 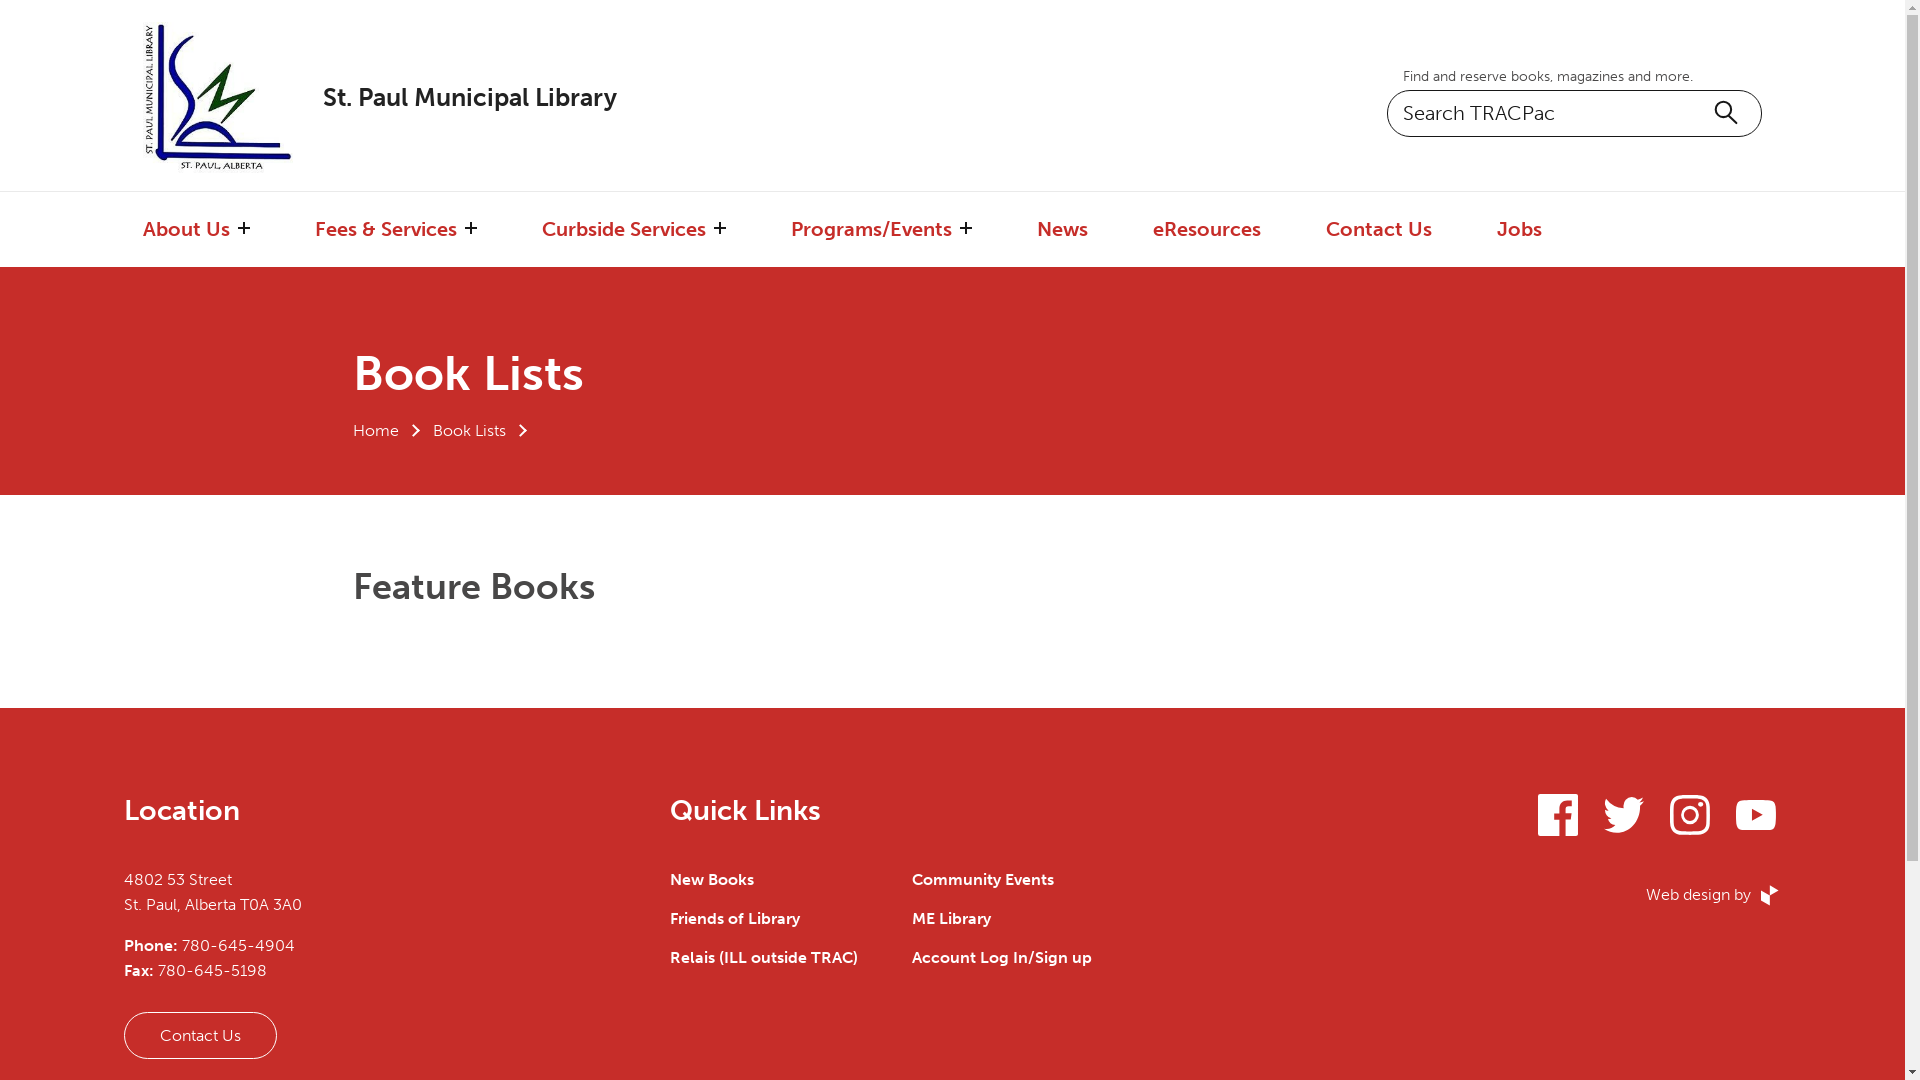 What do you see at coordinates (872, 229) in the screenshot?
I see `Programs/Events` at bounding box center [872, 229].